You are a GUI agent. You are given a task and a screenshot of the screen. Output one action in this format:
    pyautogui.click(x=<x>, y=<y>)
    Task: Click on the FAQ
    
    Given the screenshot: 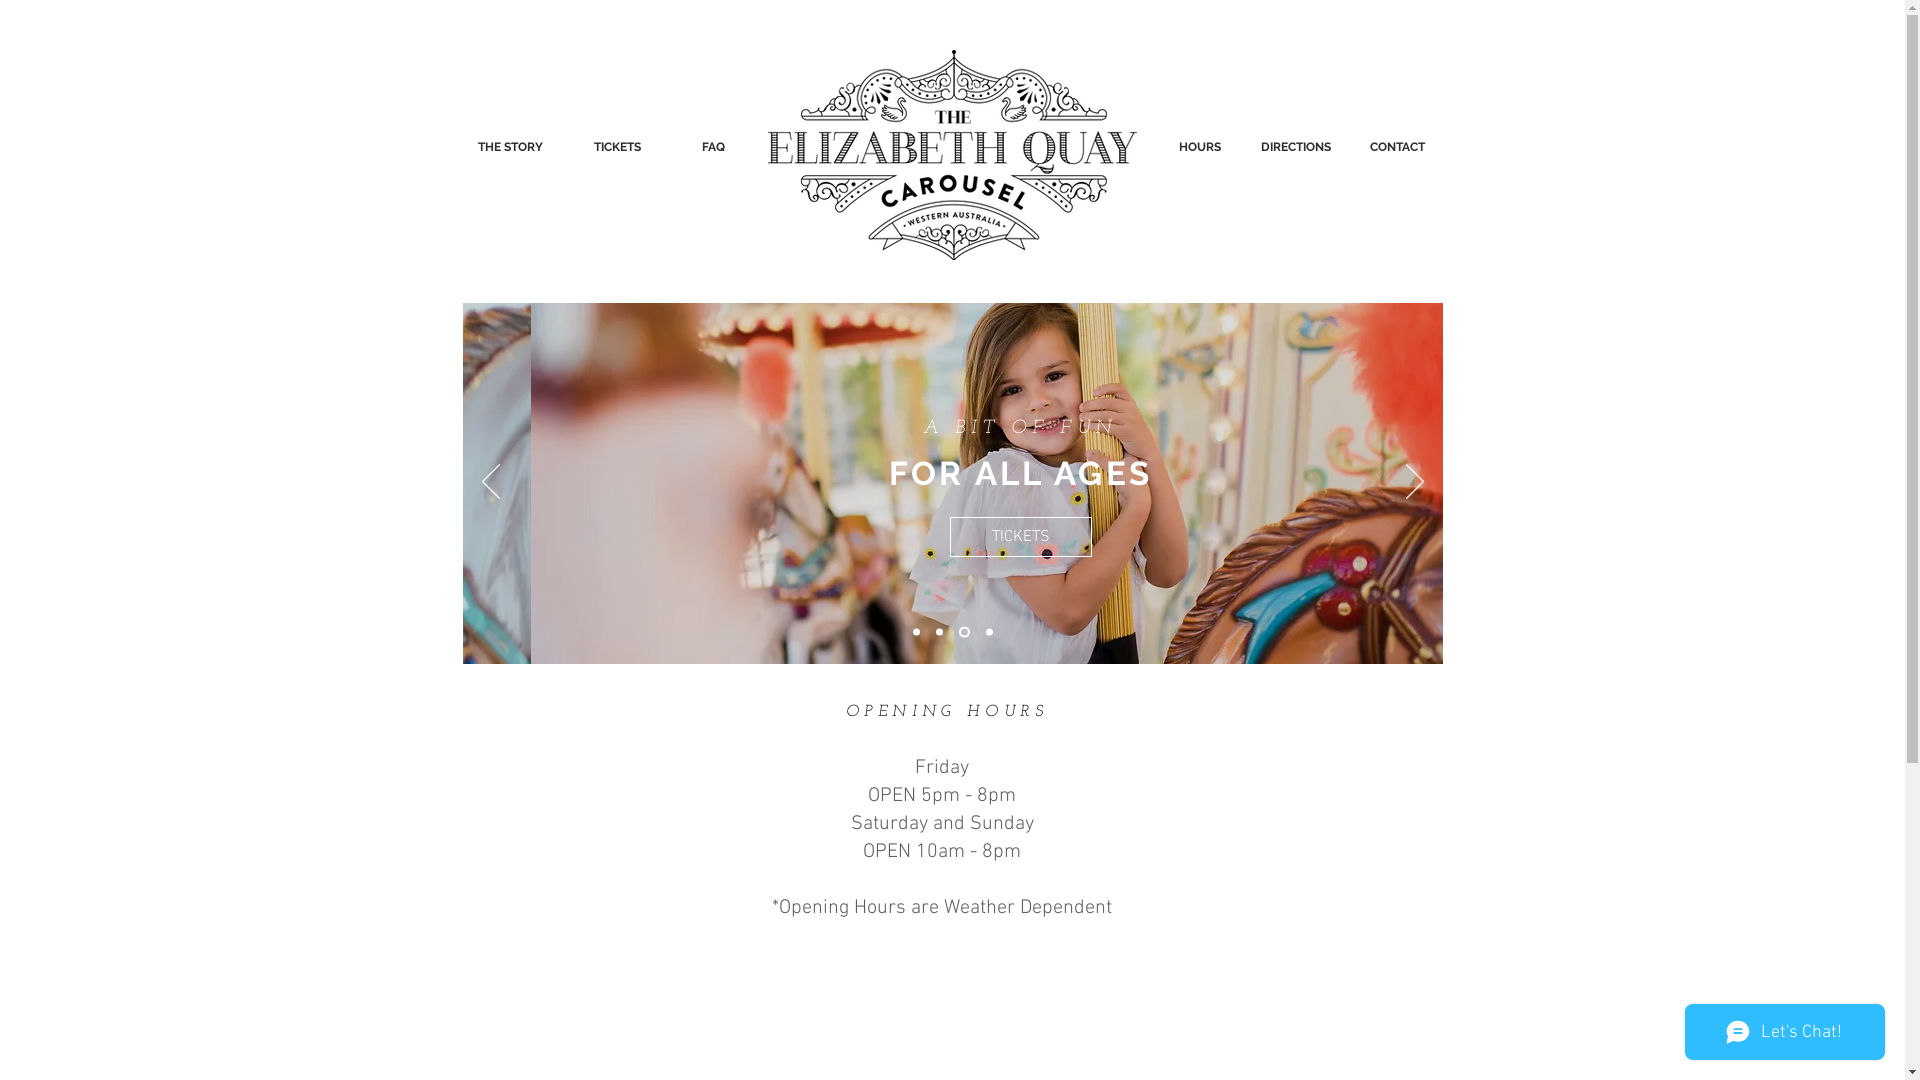 What is the action you would take?
    pyautogui.click(x=713, y=147)
    